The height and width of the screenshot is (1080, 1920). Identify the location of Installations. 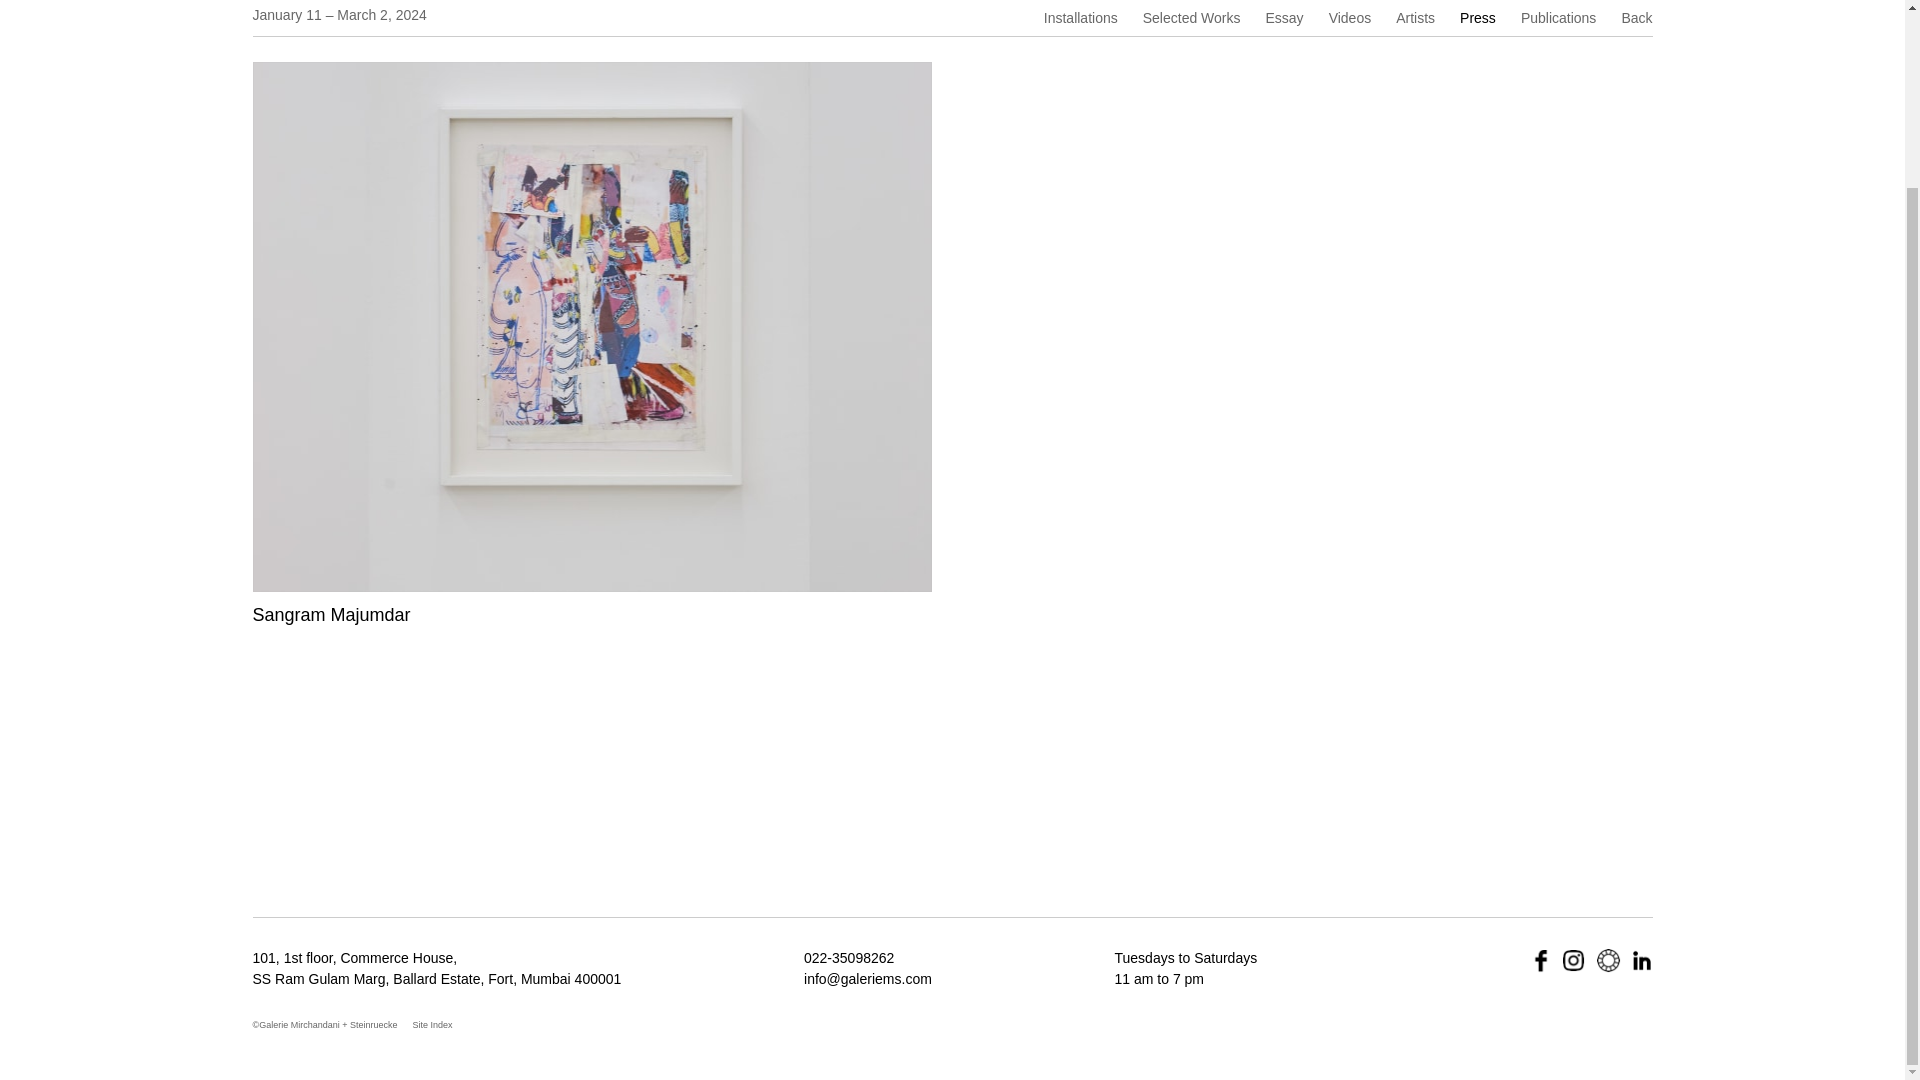
(1080, 18).